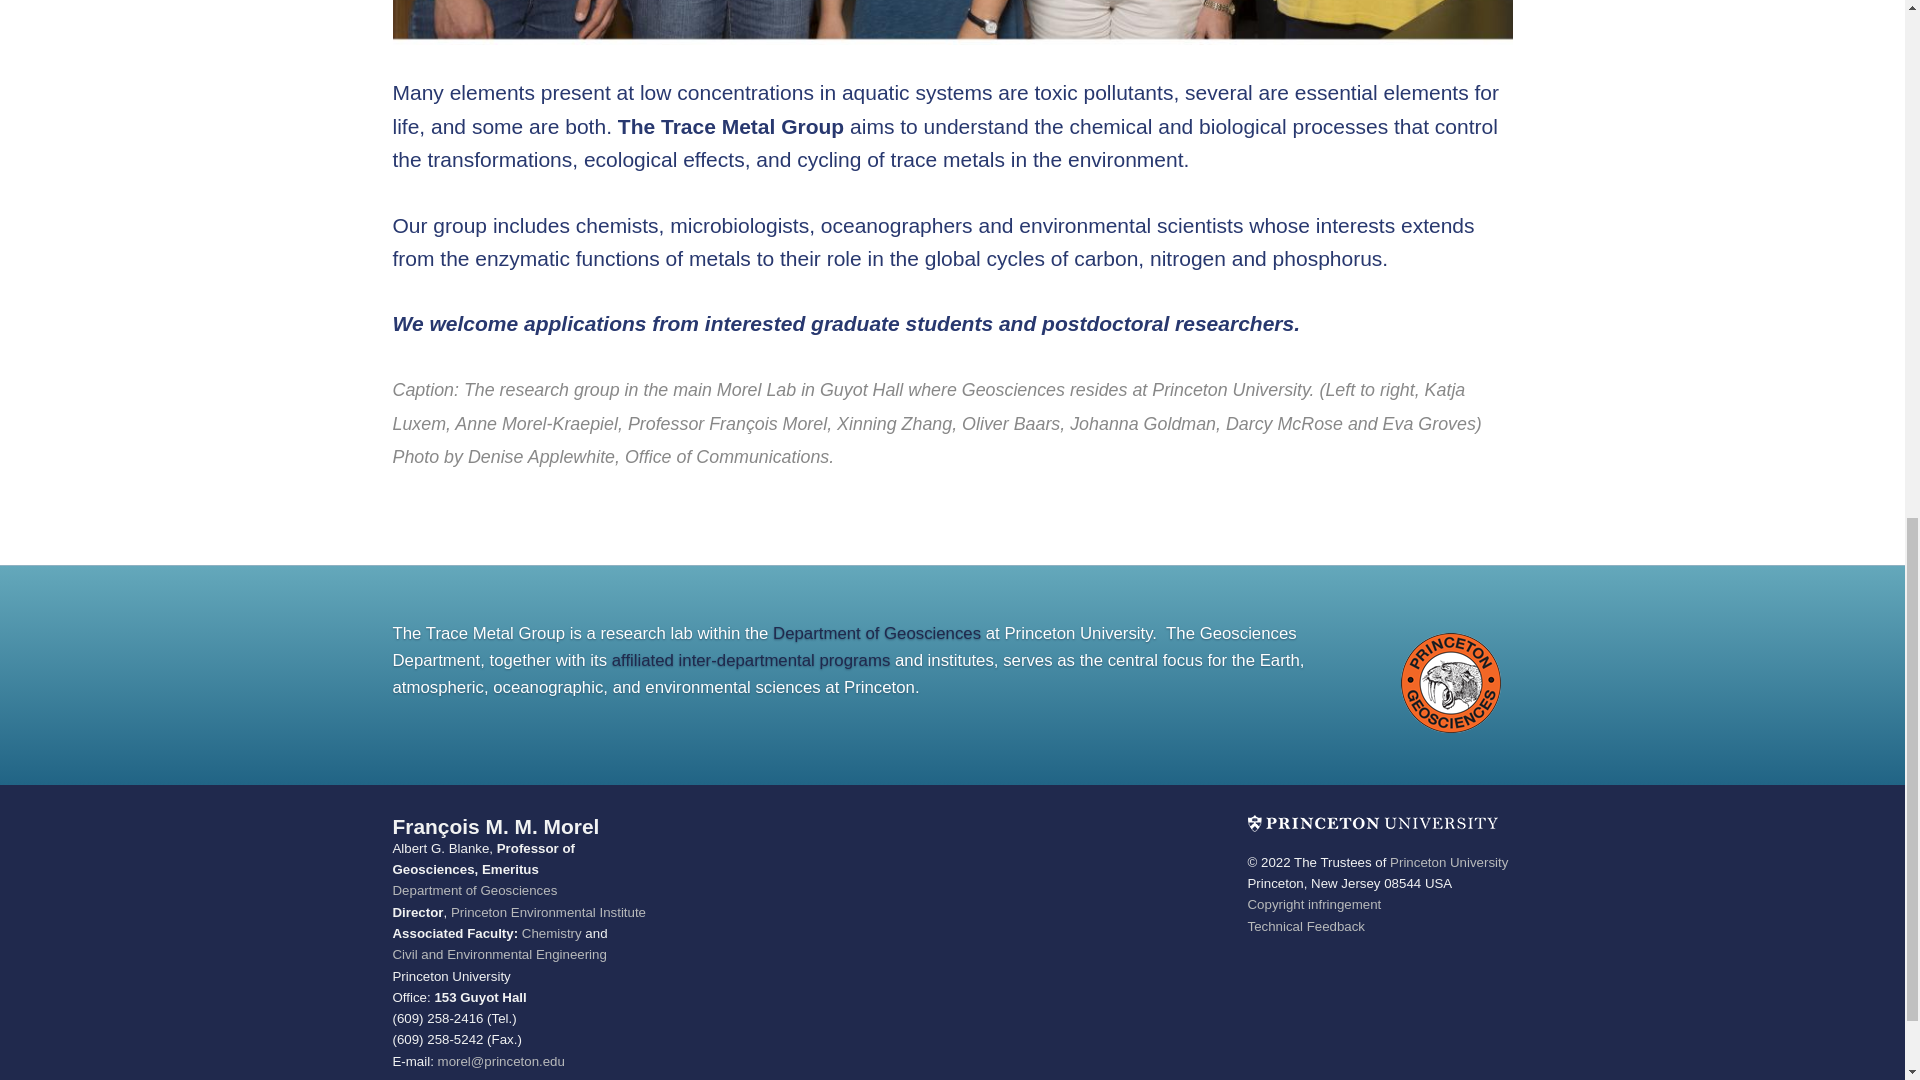 Image resolution: width=1920 pixels, height=1080 pixels. Describe the element at coordinates (1448, 862) in the screenshot. I see `Princeton University` at that location.